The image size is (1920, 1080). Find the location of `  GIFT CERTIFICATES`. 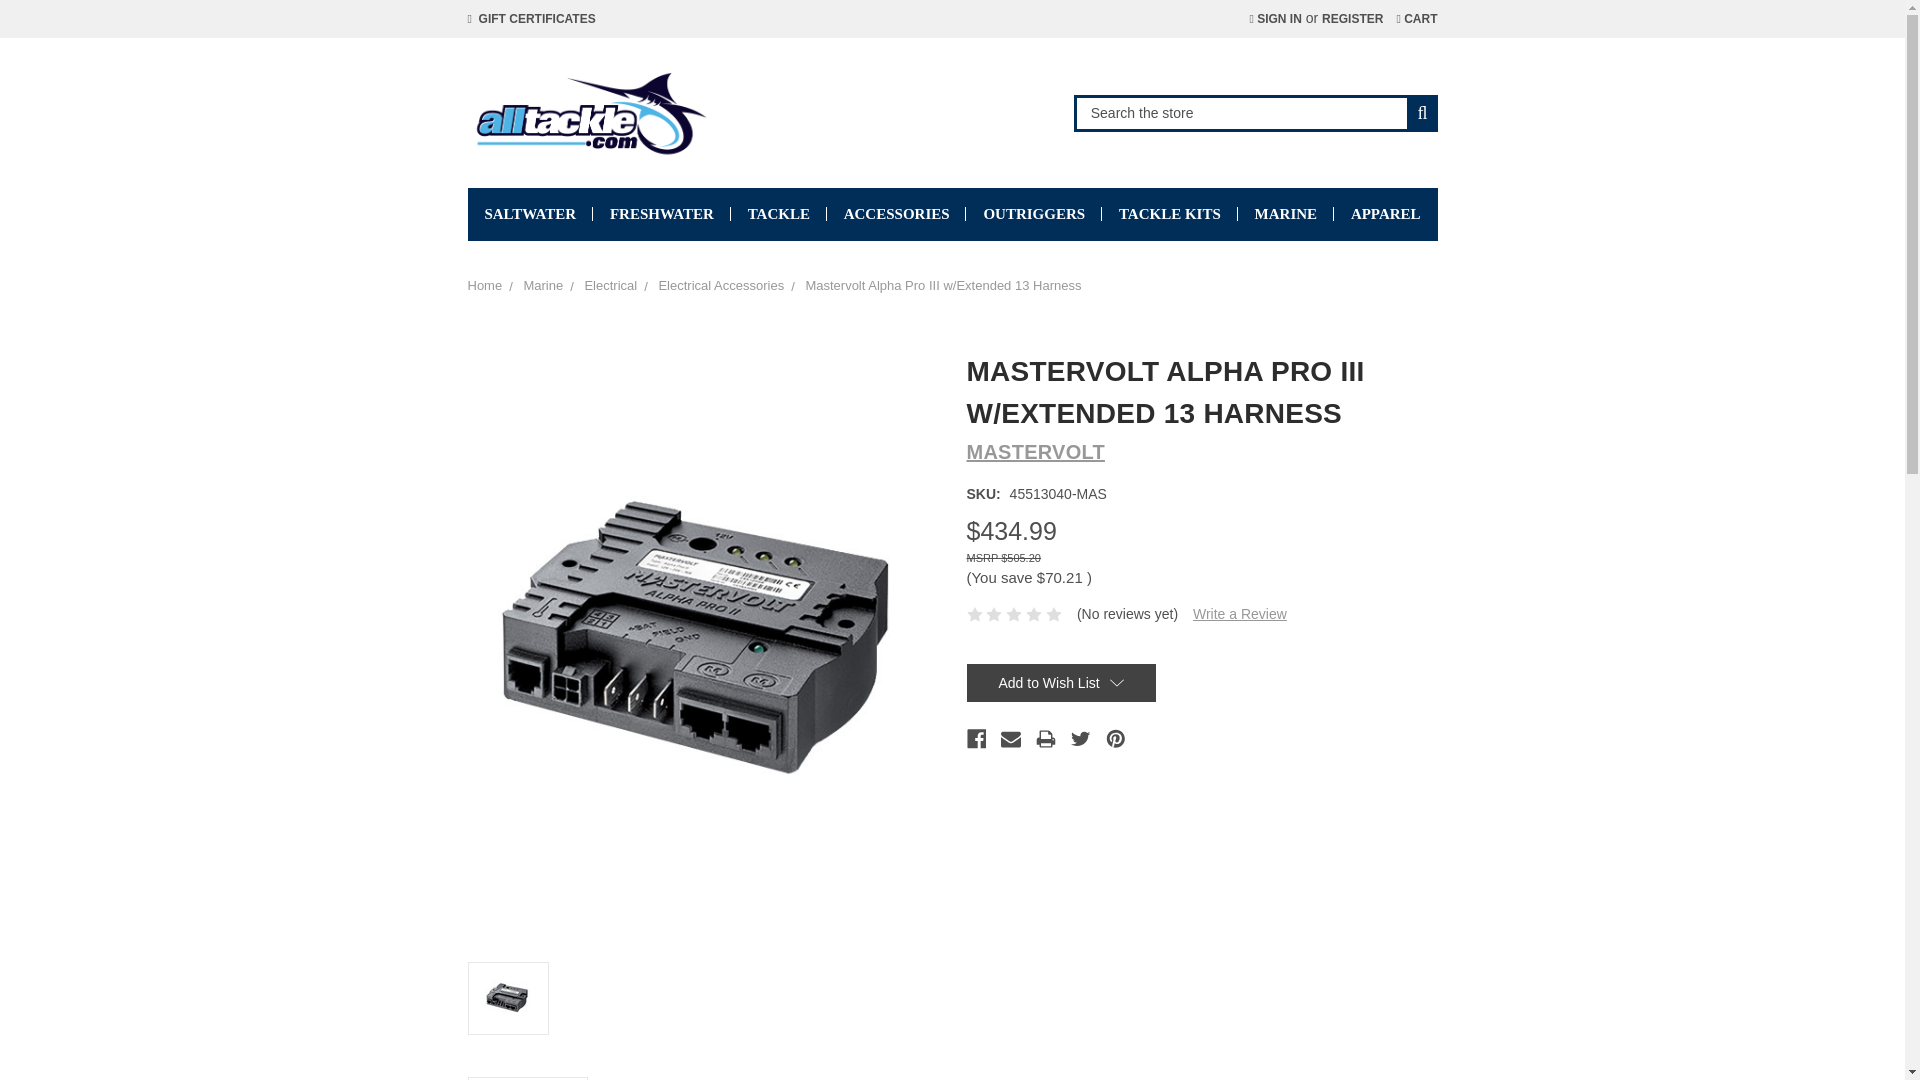

  GIFT CERTIFICATES is located at coordinates (532, 18).